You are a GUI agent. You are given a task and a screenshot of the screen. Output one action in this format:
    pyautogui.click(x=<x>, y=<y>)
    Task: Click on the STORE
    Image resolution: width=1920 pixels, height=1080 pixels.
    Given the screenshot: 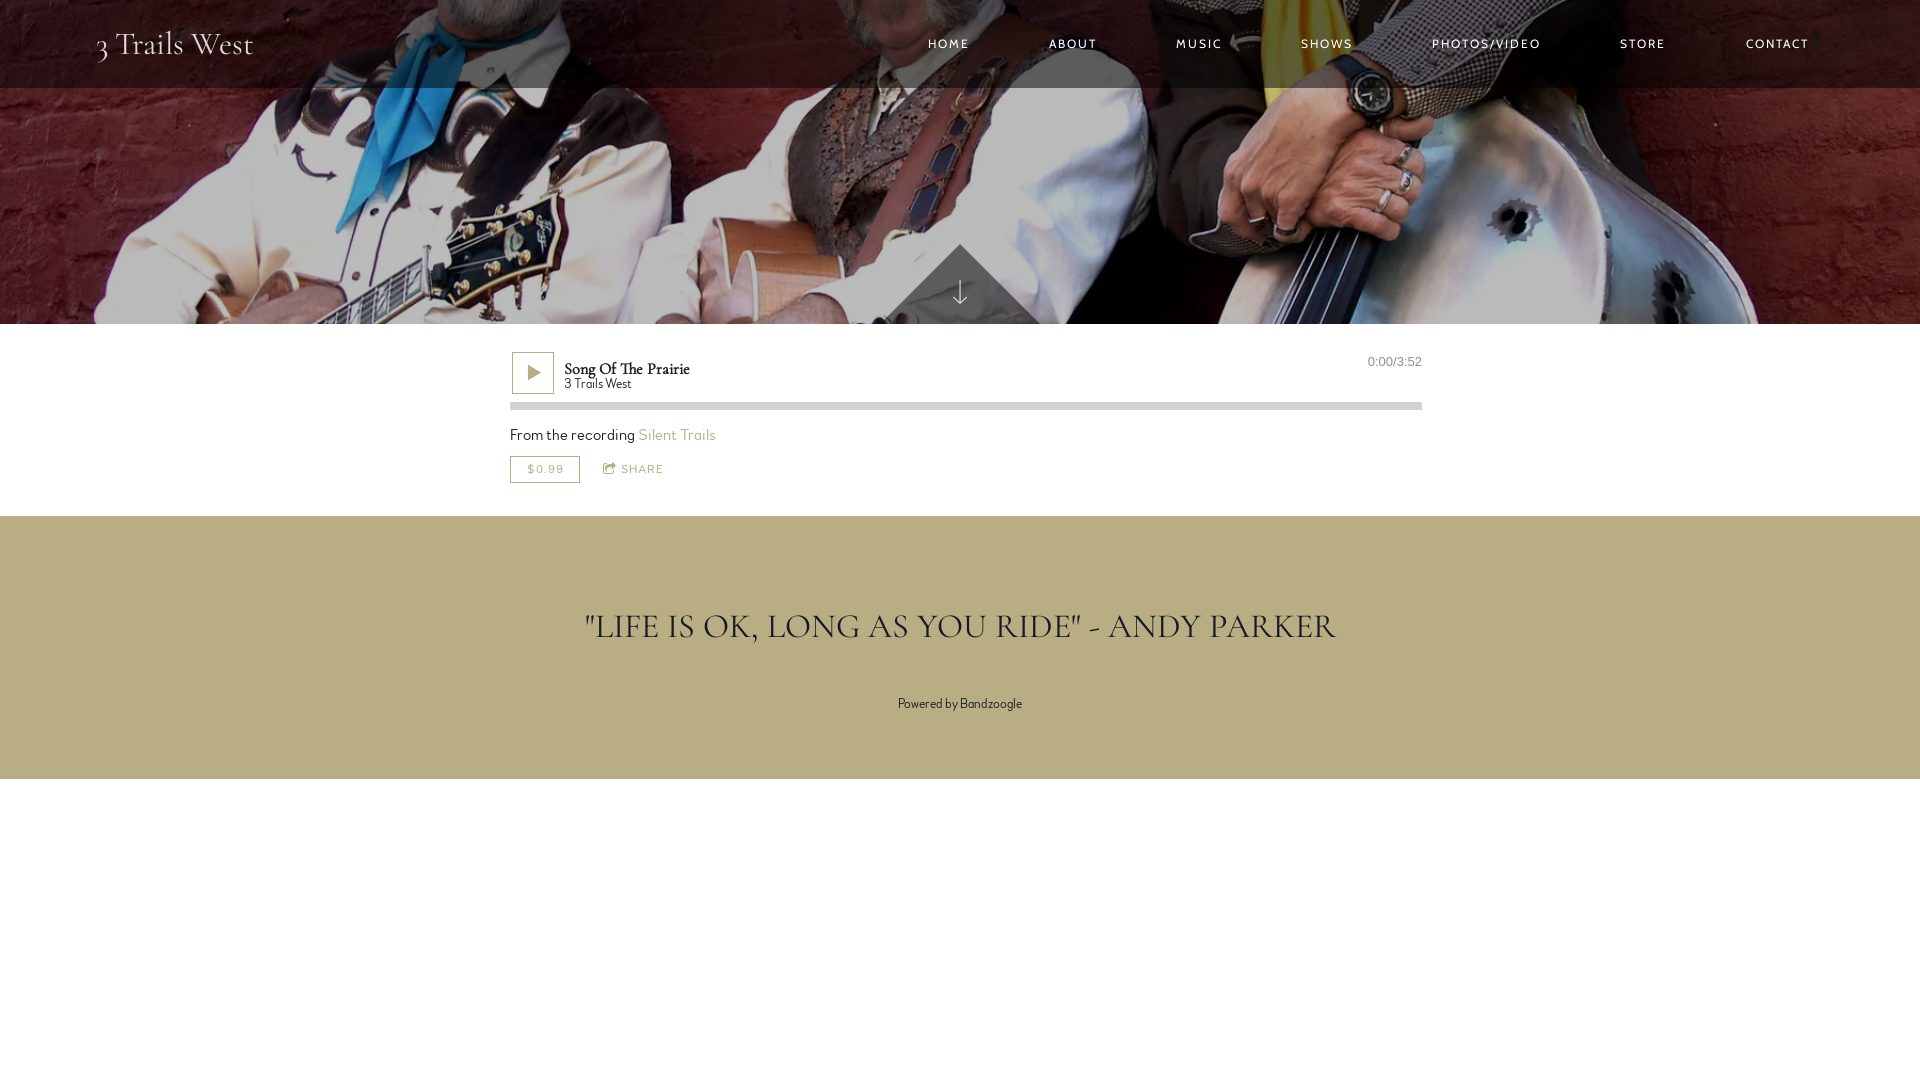 What is the action you would take?
    pyautogui.click(x=1644, y=44)
    